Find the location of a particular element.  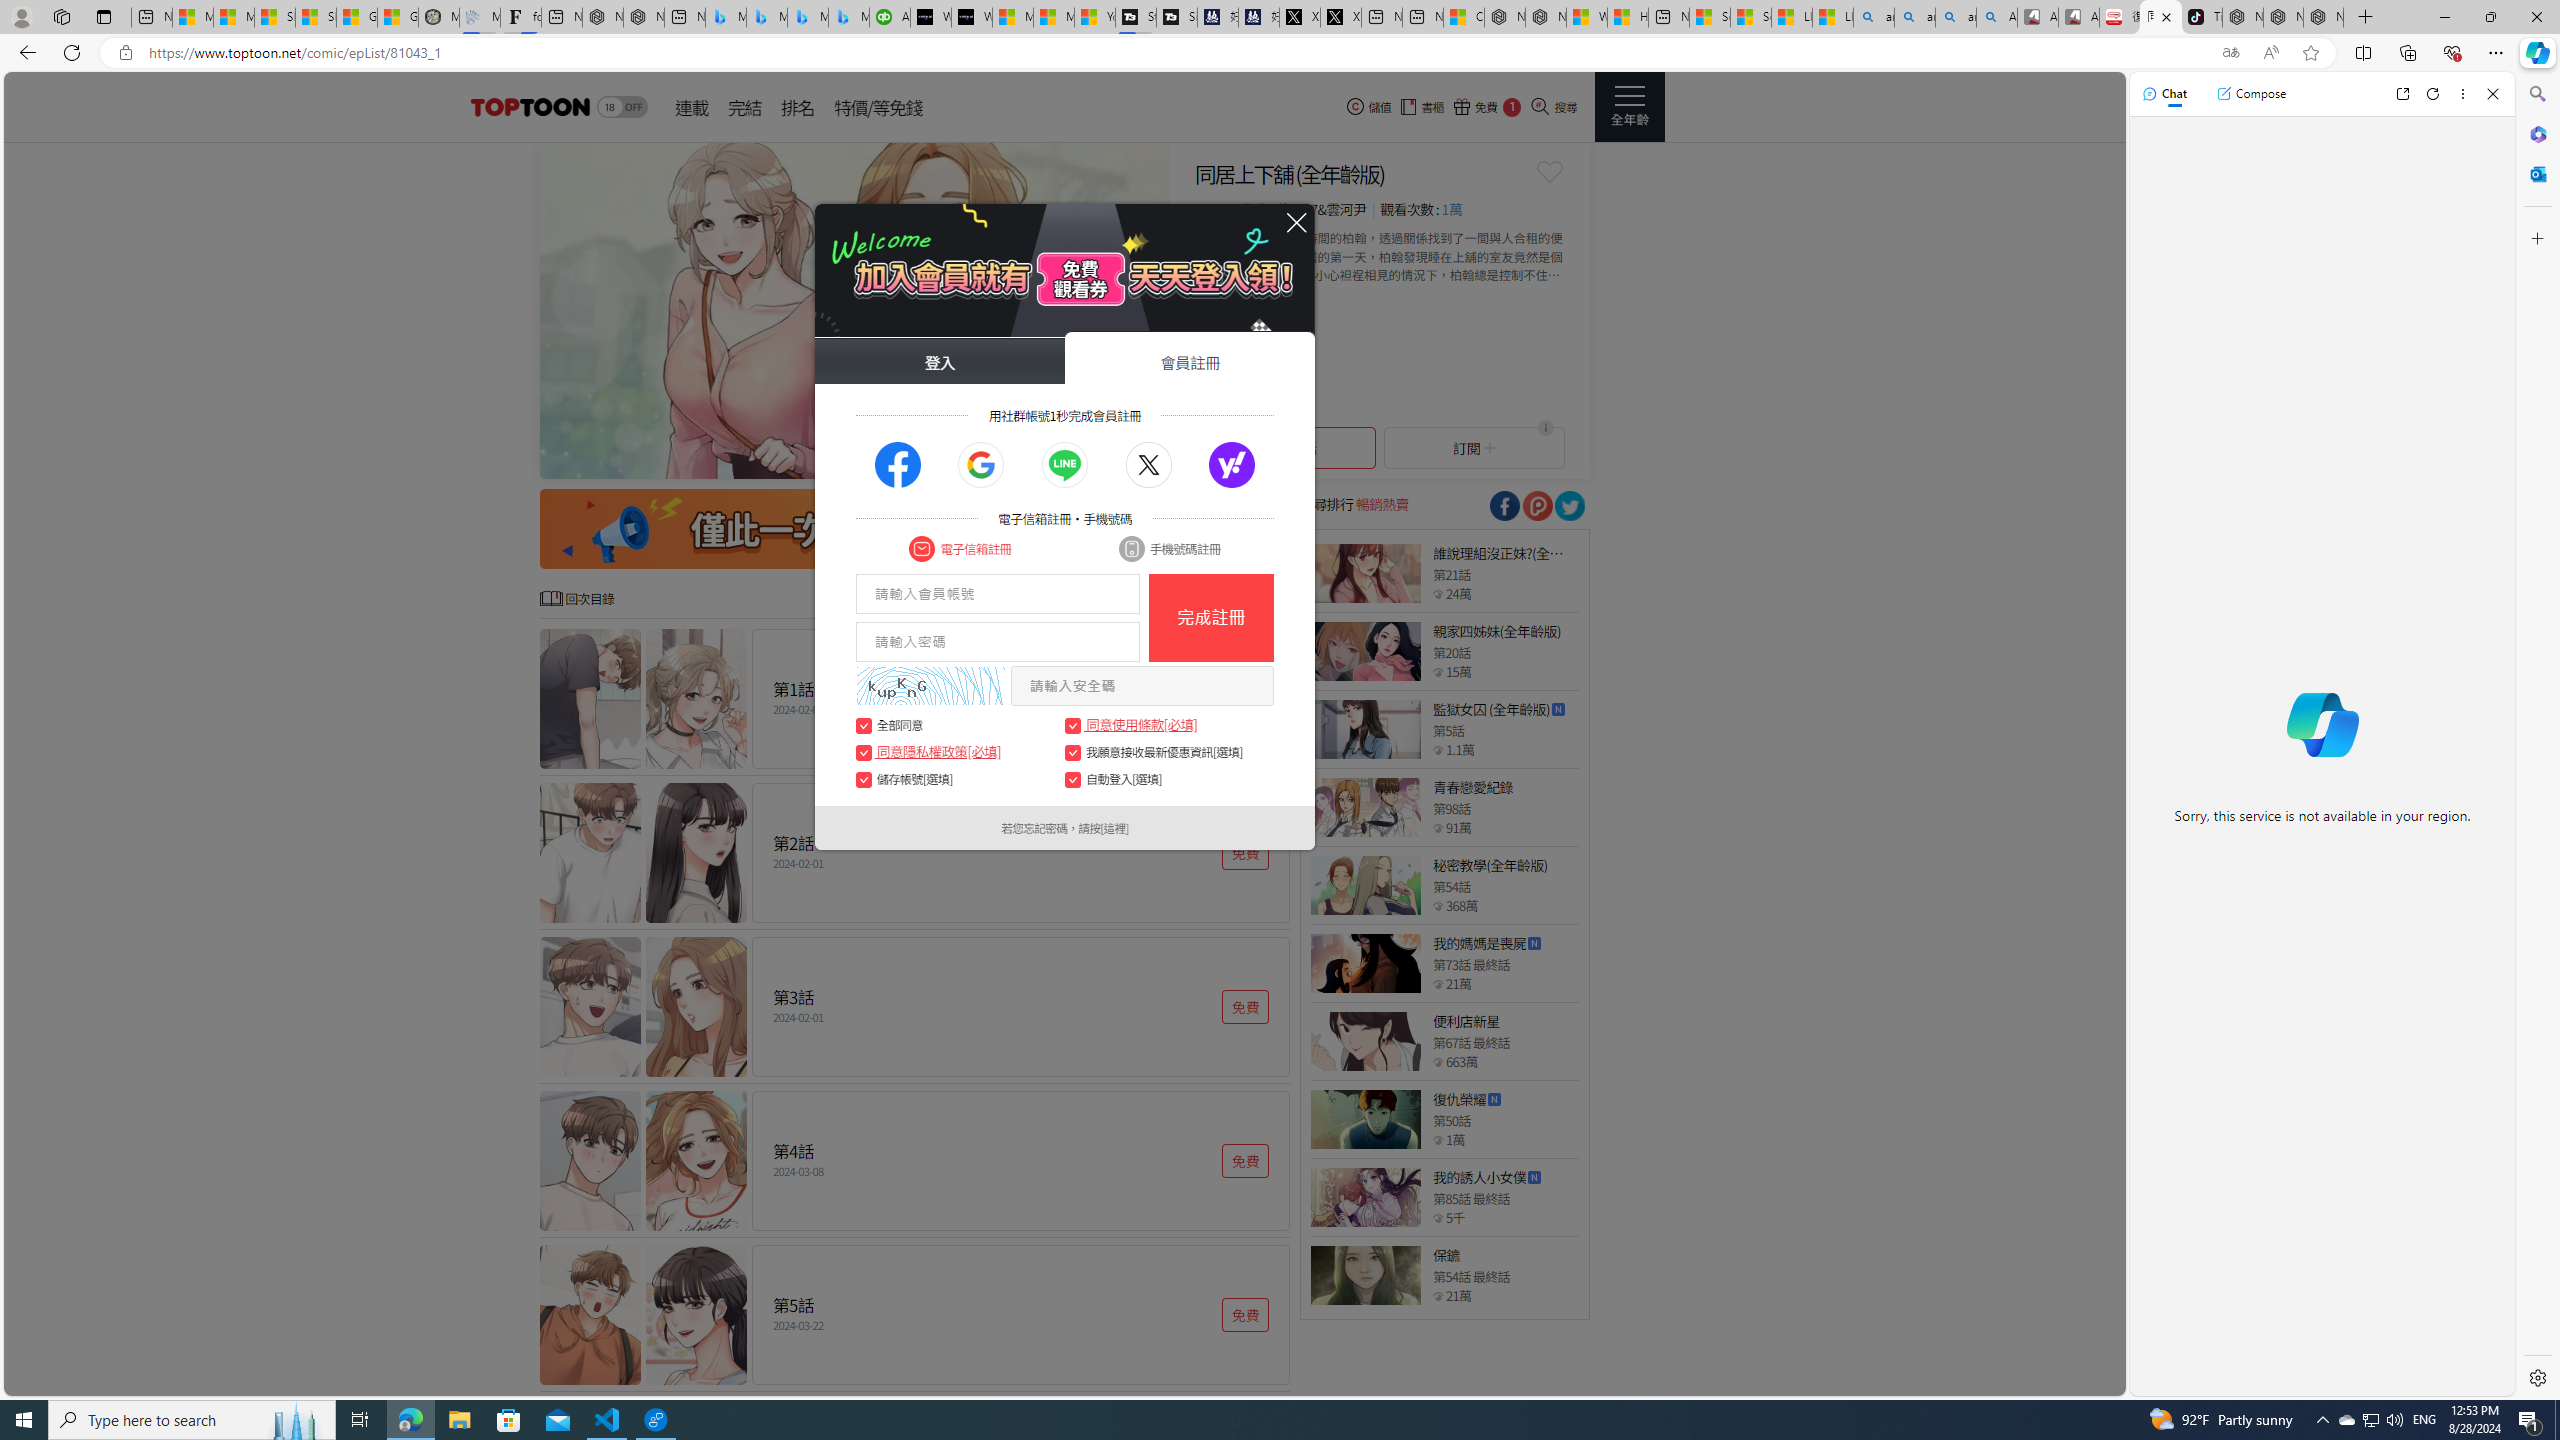

Collections is located at coordinates (2407, 52).